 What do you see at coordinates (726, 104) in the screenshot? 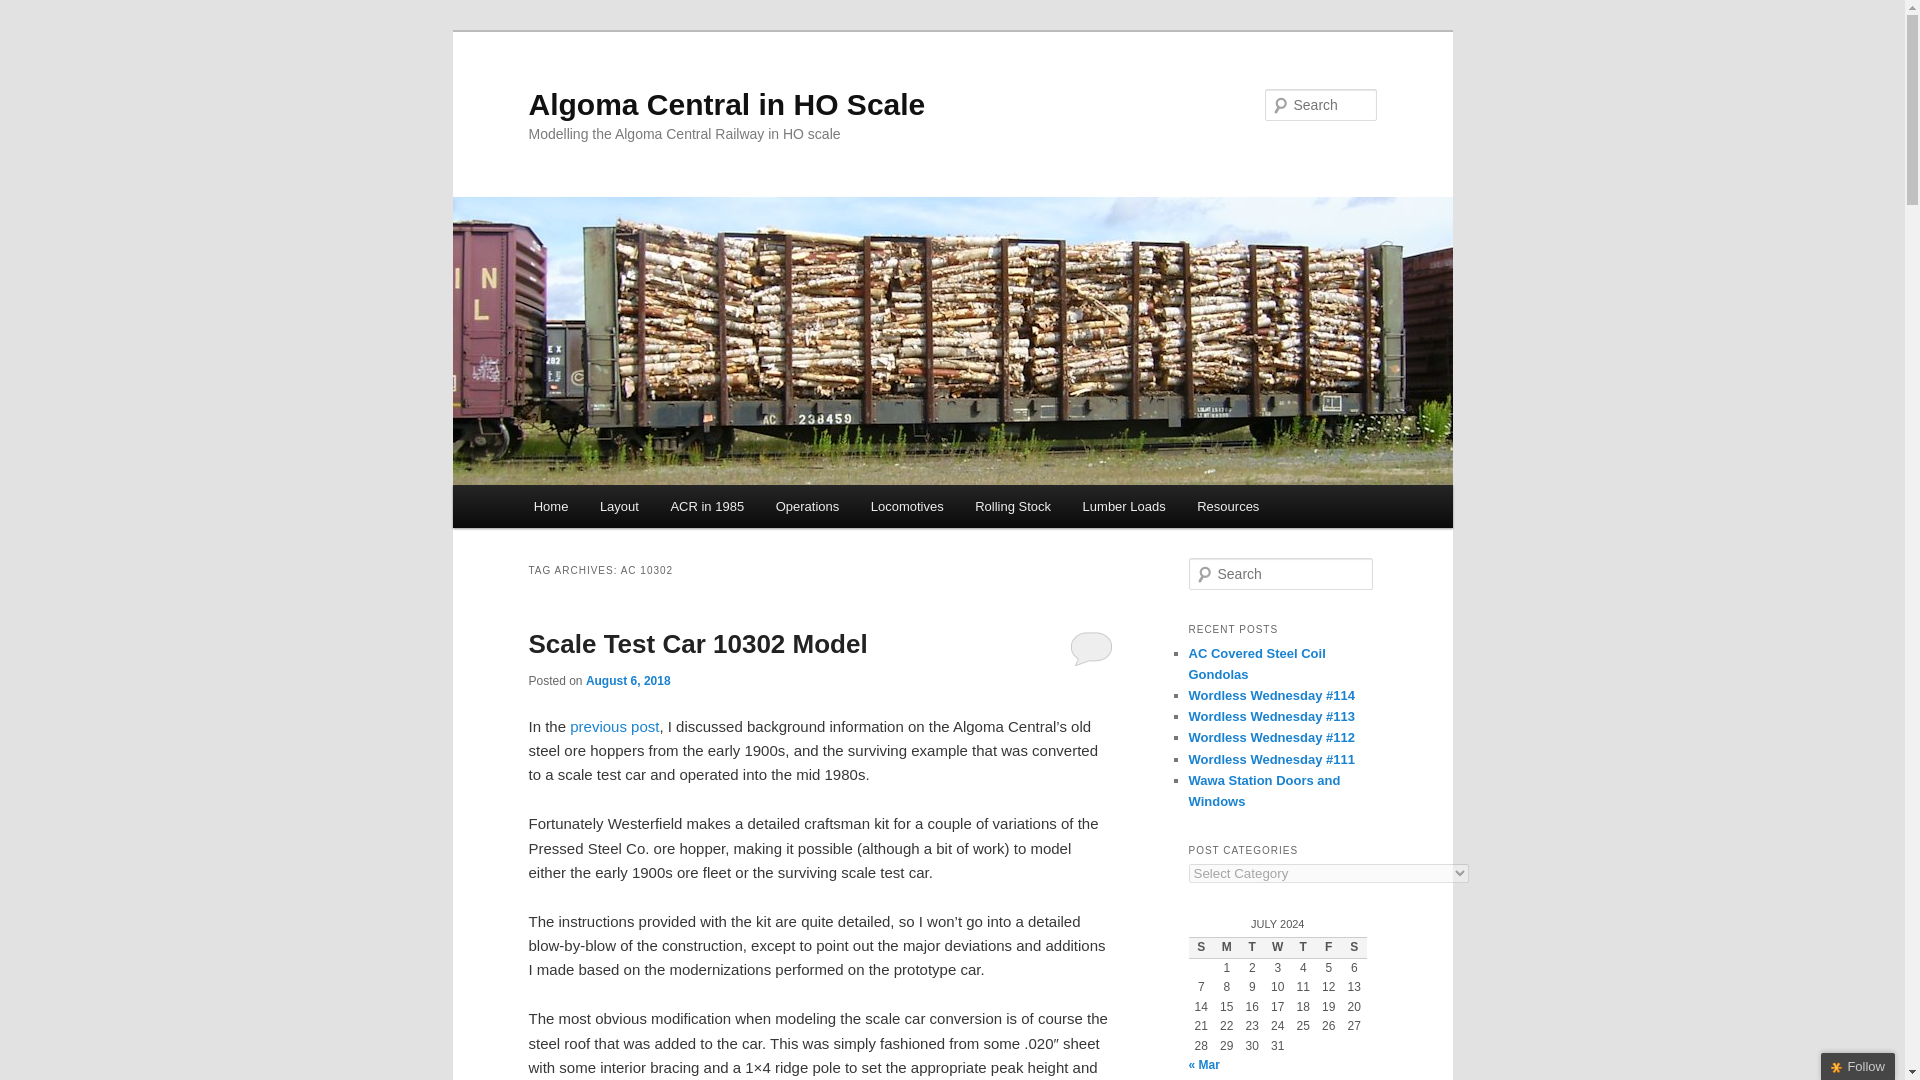
I see `Algoma Central in HO Scale` at bounding box center [726, 104].